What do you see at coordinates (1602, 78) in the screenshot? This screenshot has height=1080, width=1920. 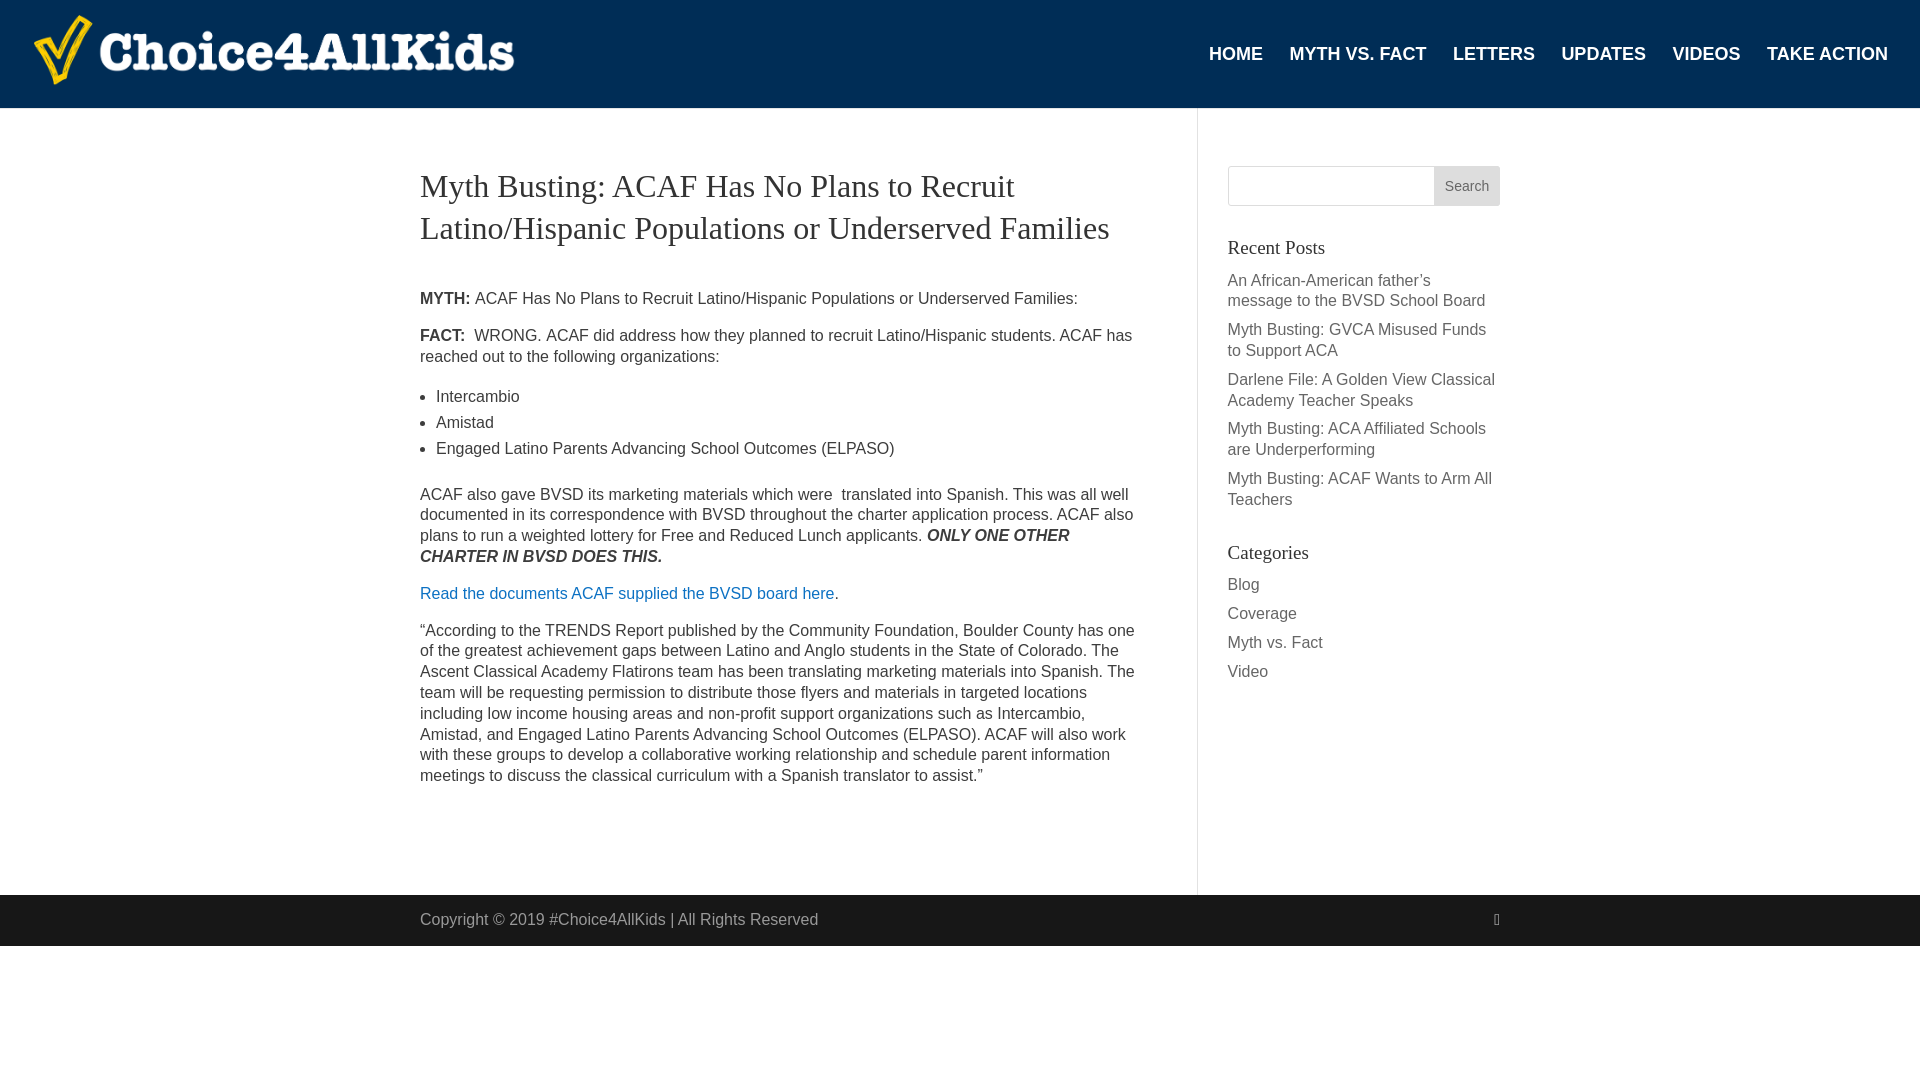 I see `UPDATES` at bounding box center [1602, 78].